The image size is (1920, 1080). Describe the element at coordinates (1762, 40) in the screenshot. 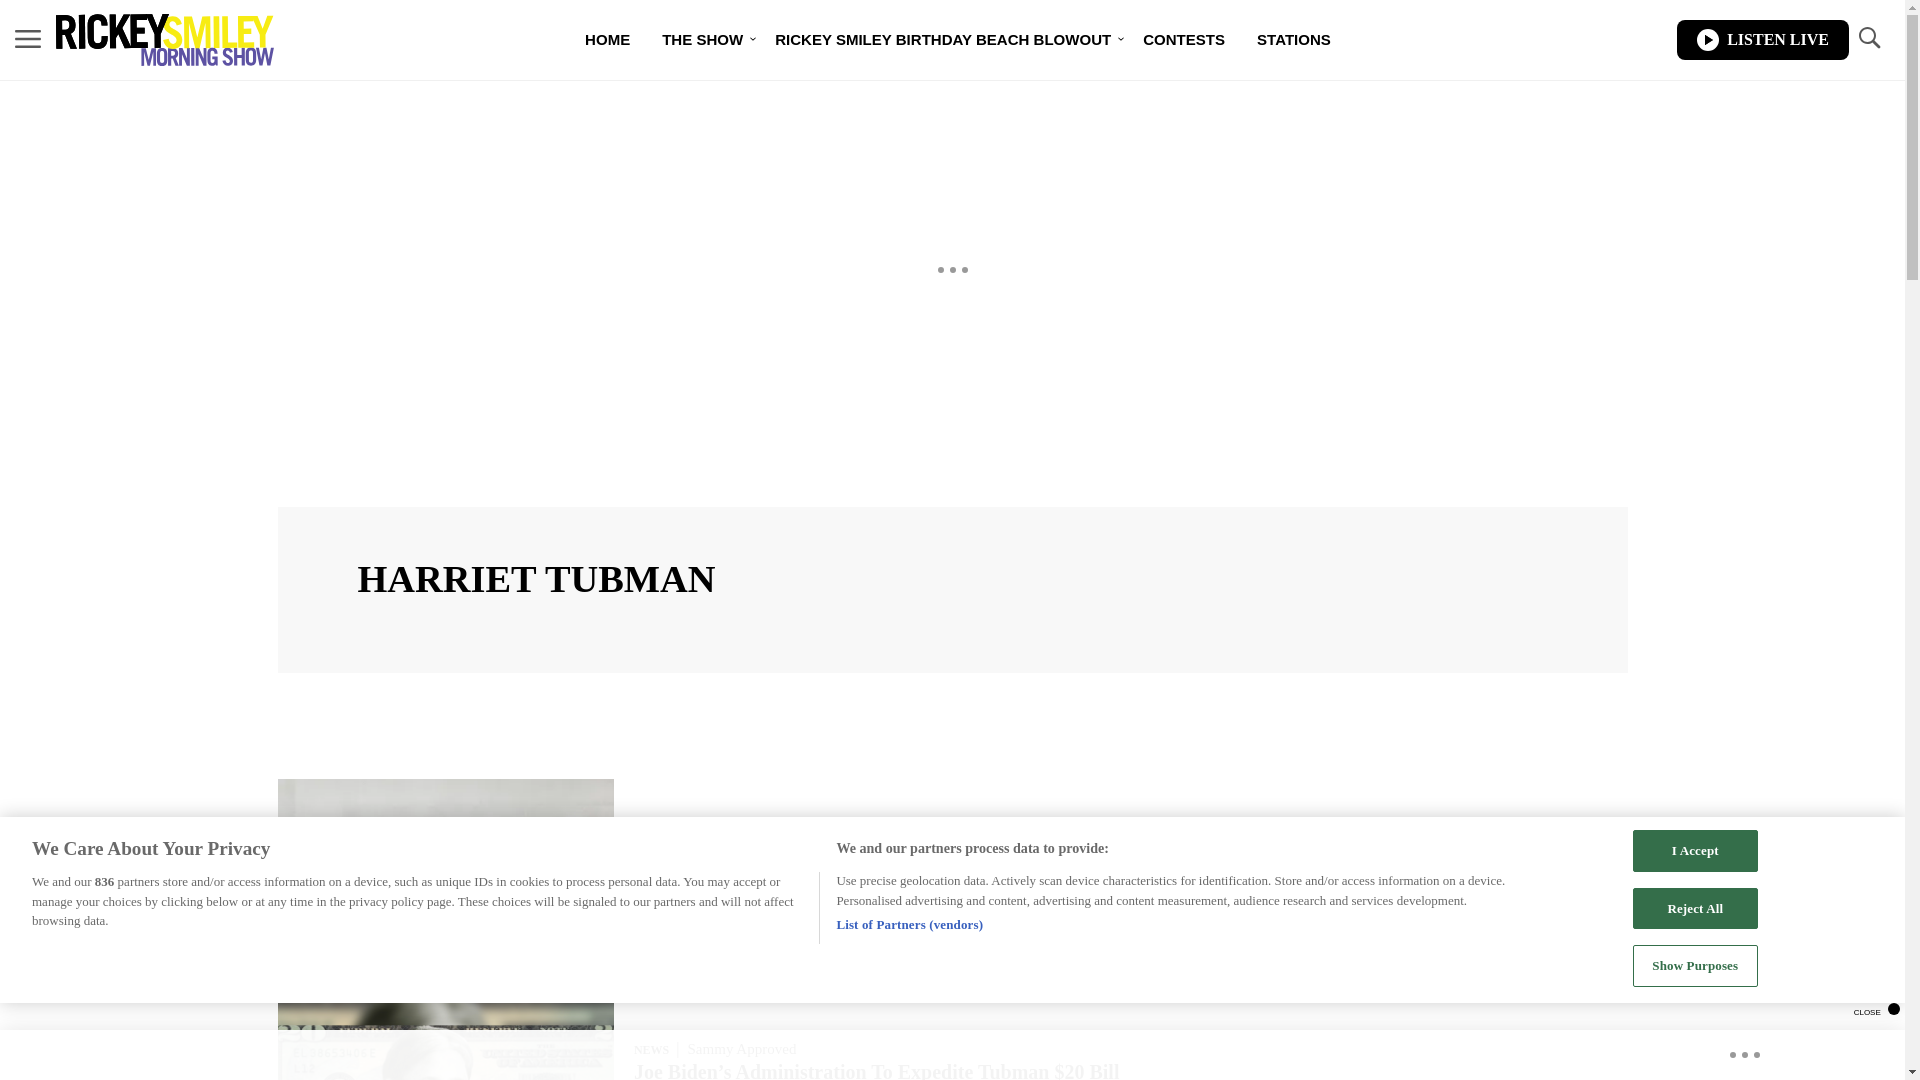

I see `LISTEN LIVE` at that location.